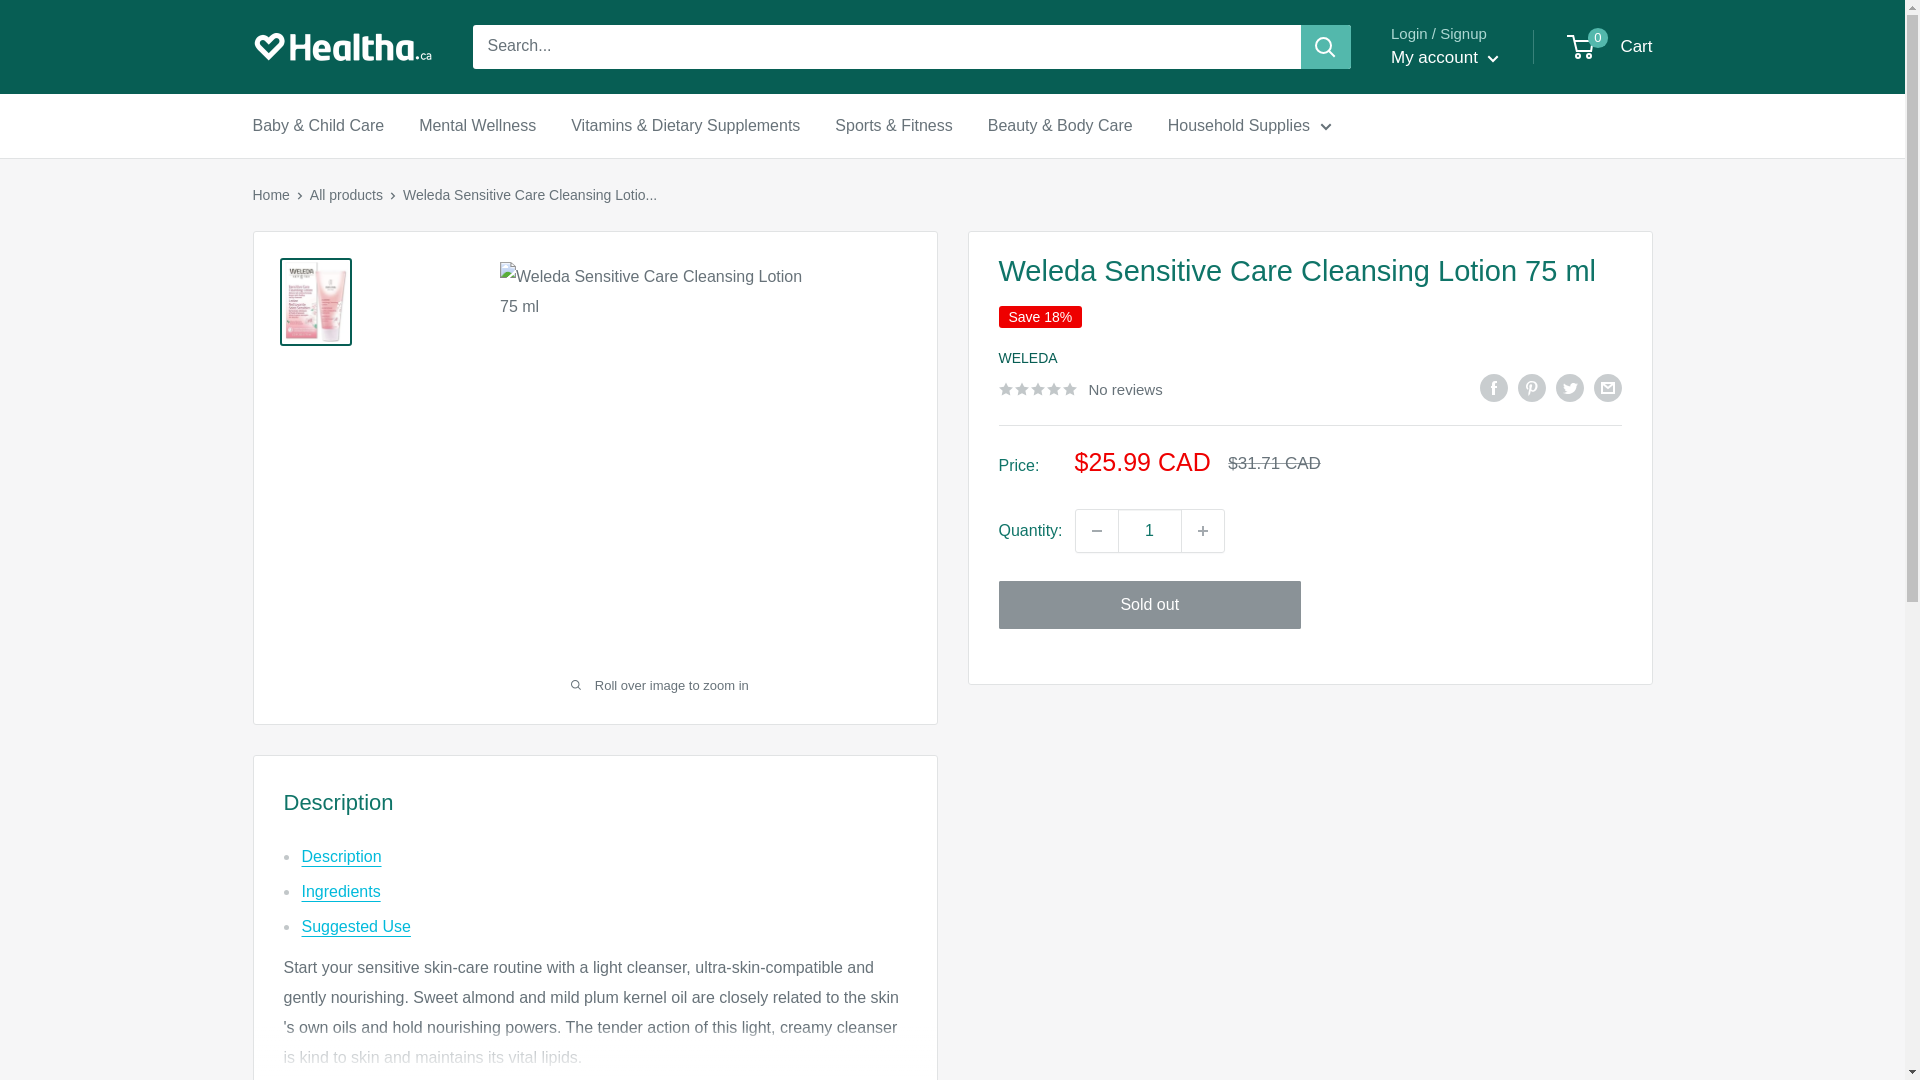  What do you see at coordinates (1250, 126) in the screenshot?
I see `Household Supplies` at bounding box center [1250, 126].